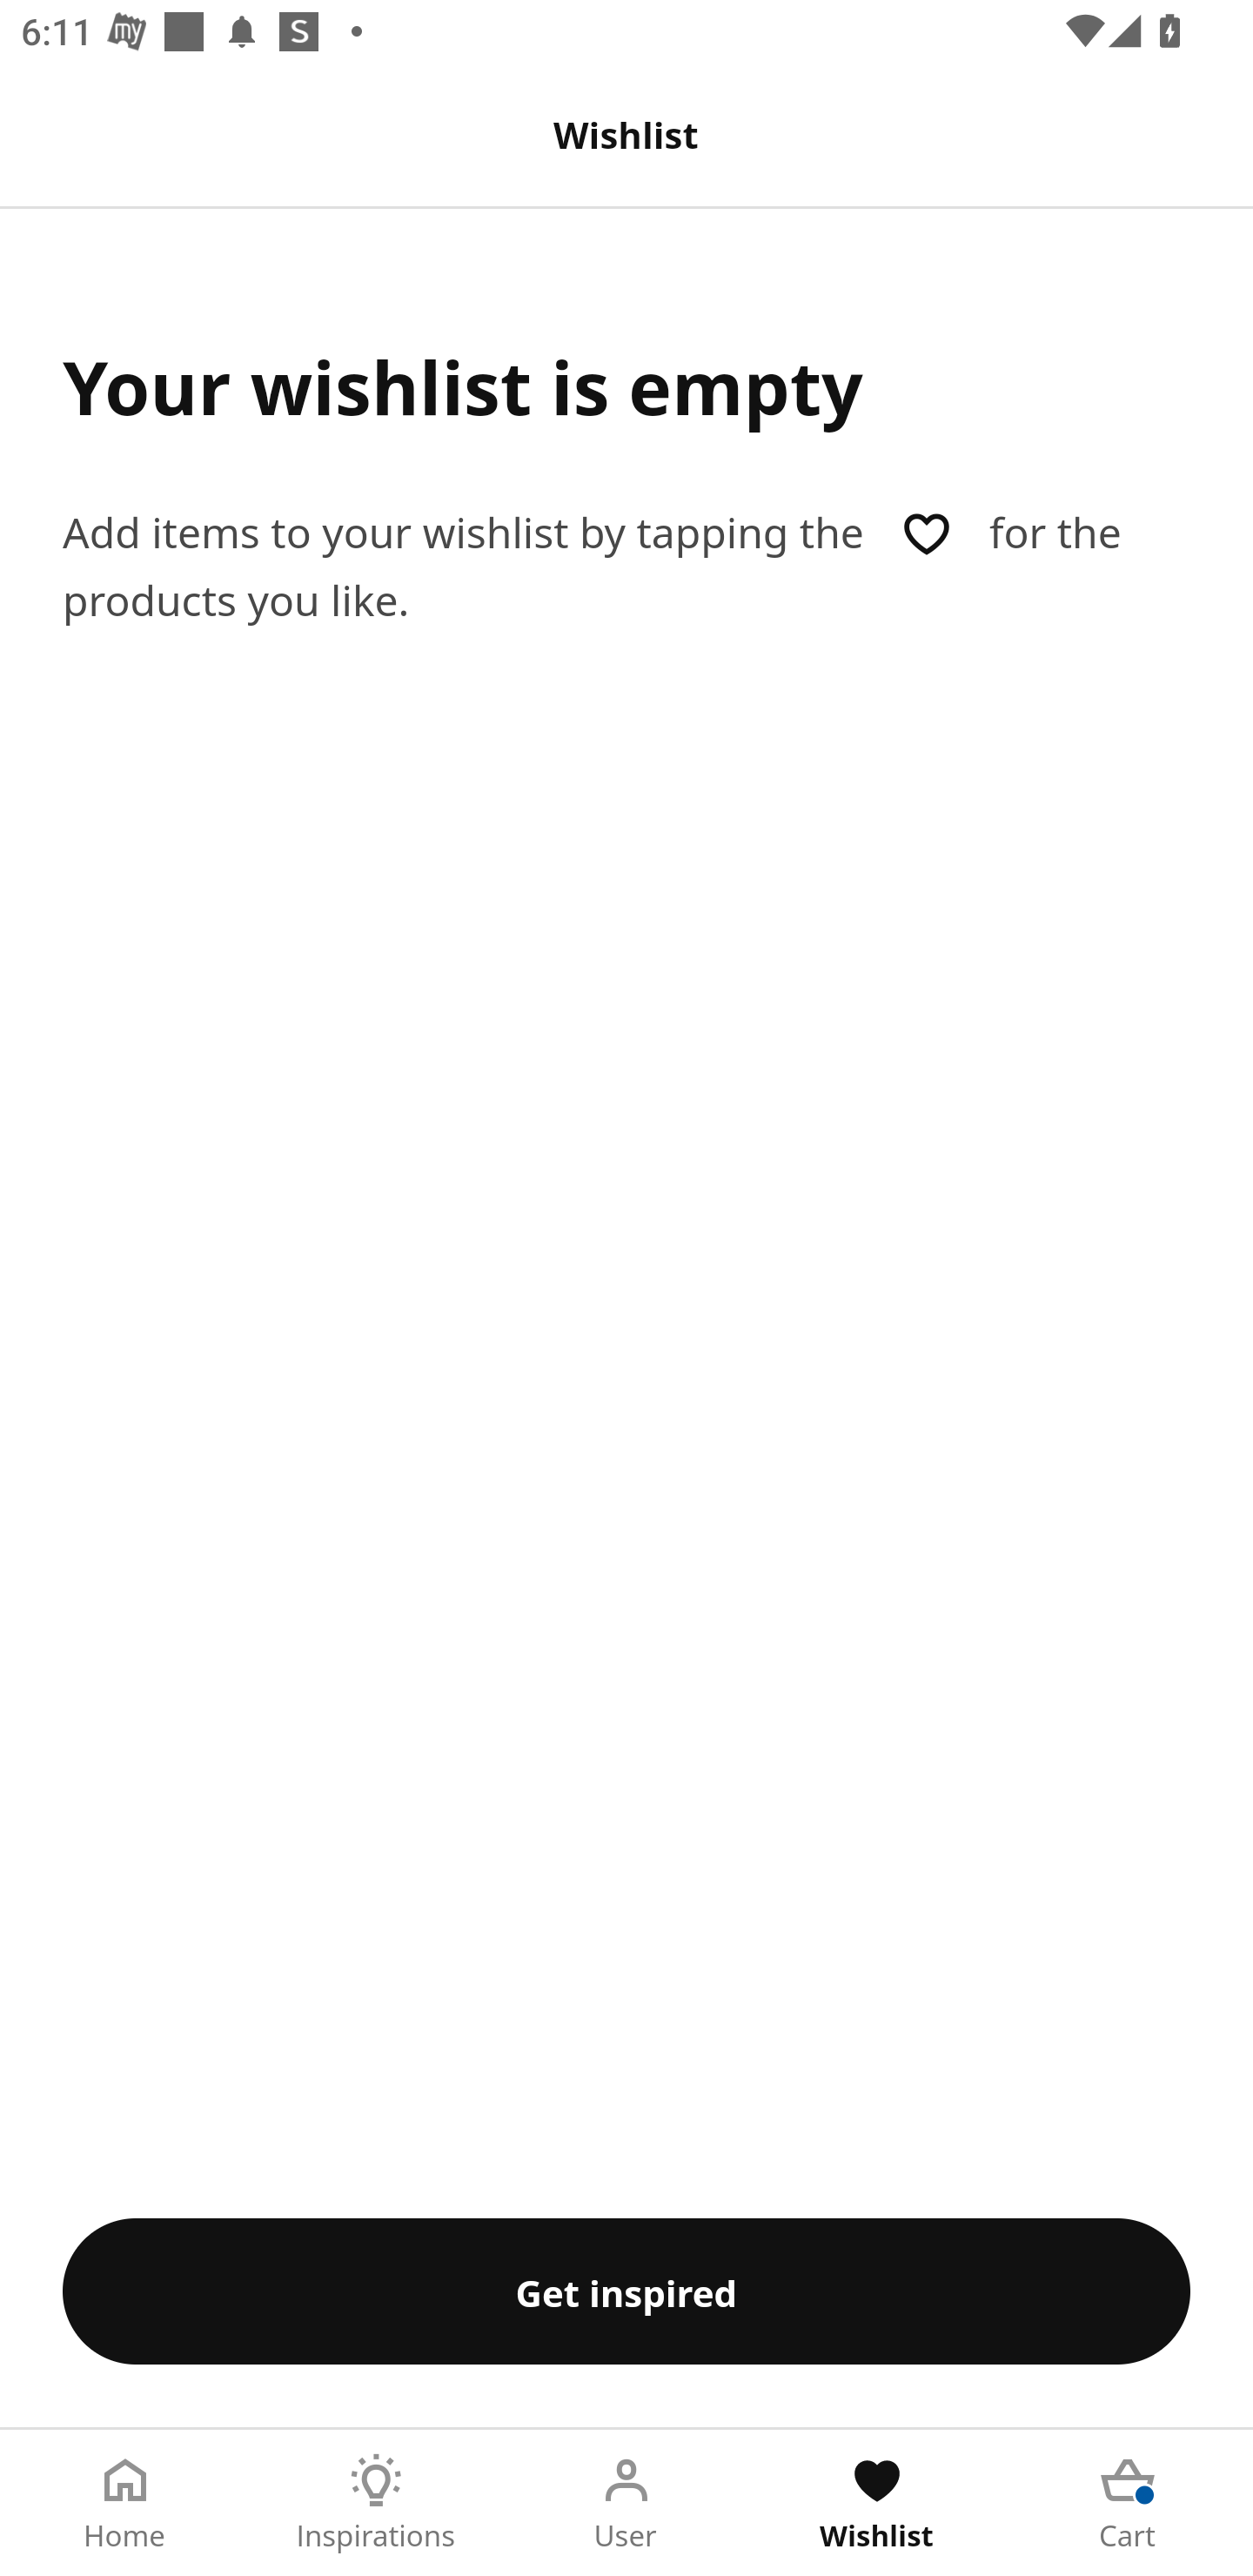  Describe the element at coordinates (1128, 2503) in the screenshot. I see `Cart
Tab 5 of 5` at that location.